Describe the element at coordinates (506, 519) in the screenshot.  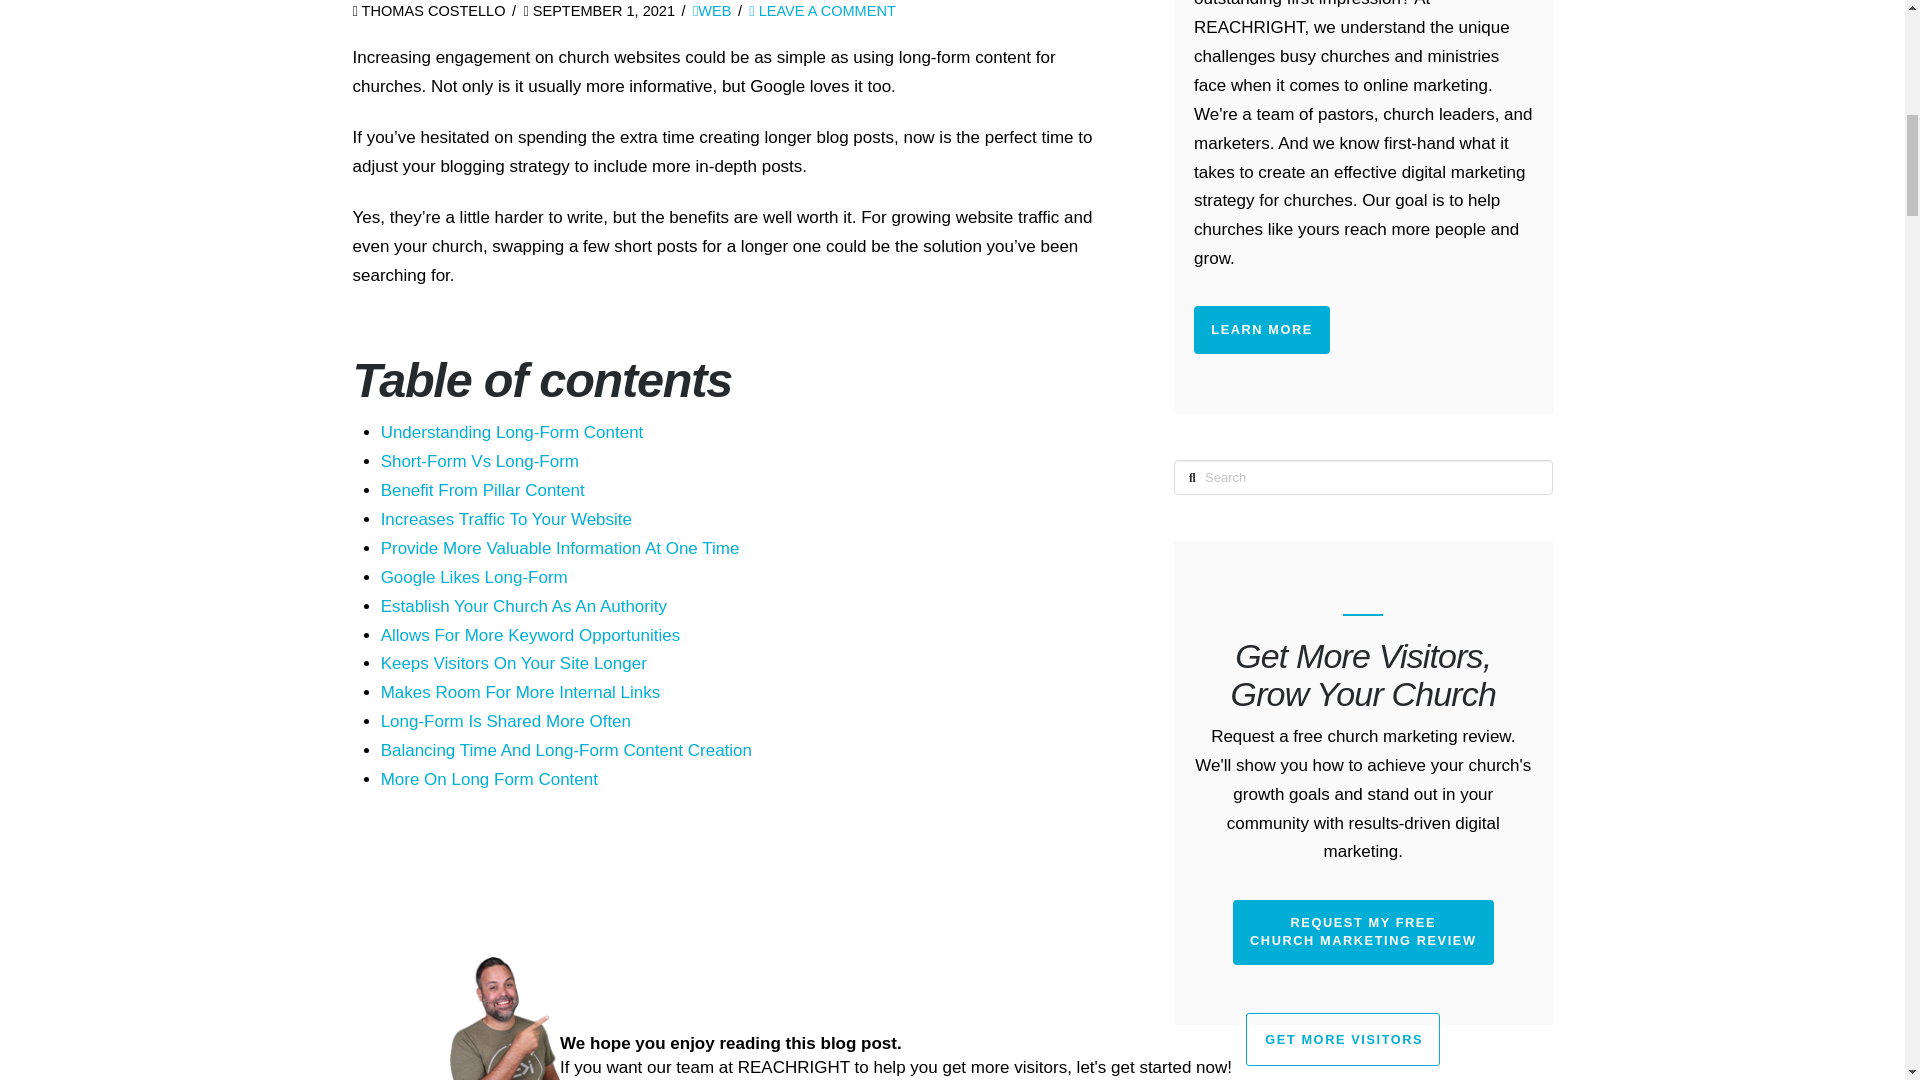
I see `Increases Traffic To Your Website` at that location.